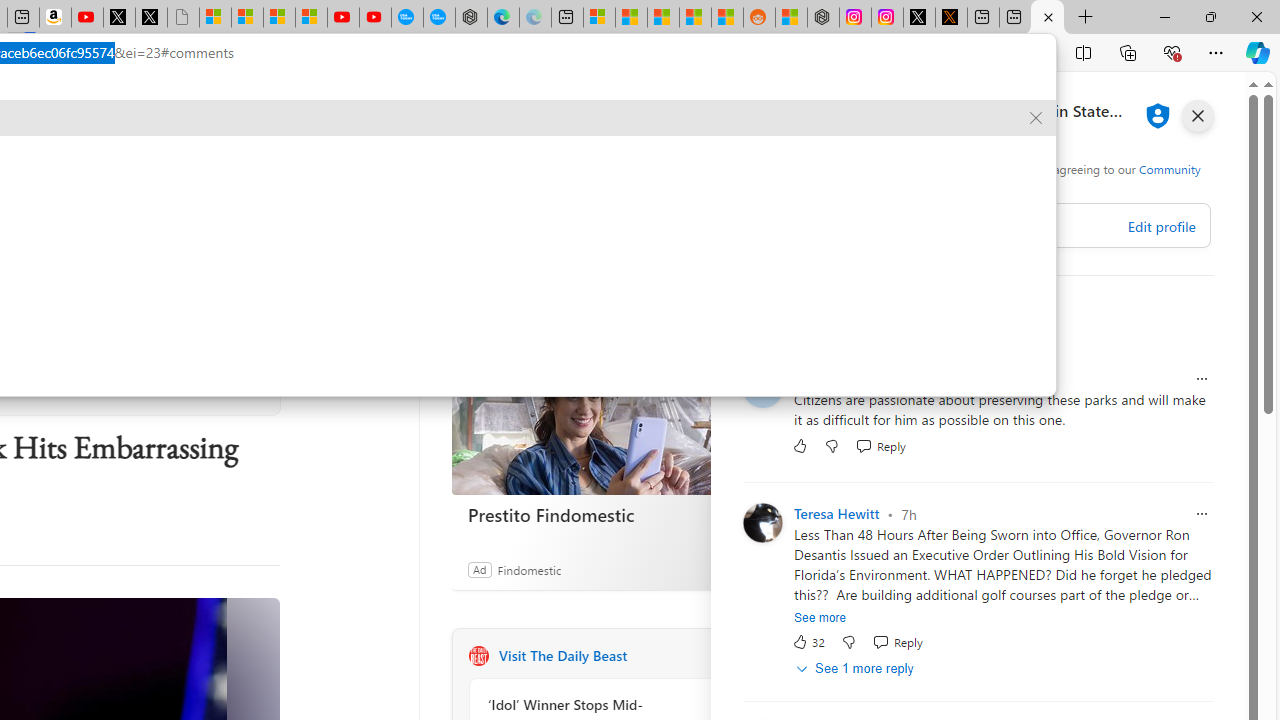  Describe the element at coordinates (630, 18) in the screenshot. I see `Shanghai, China weather forecast | Microsoft Weather` at that location.